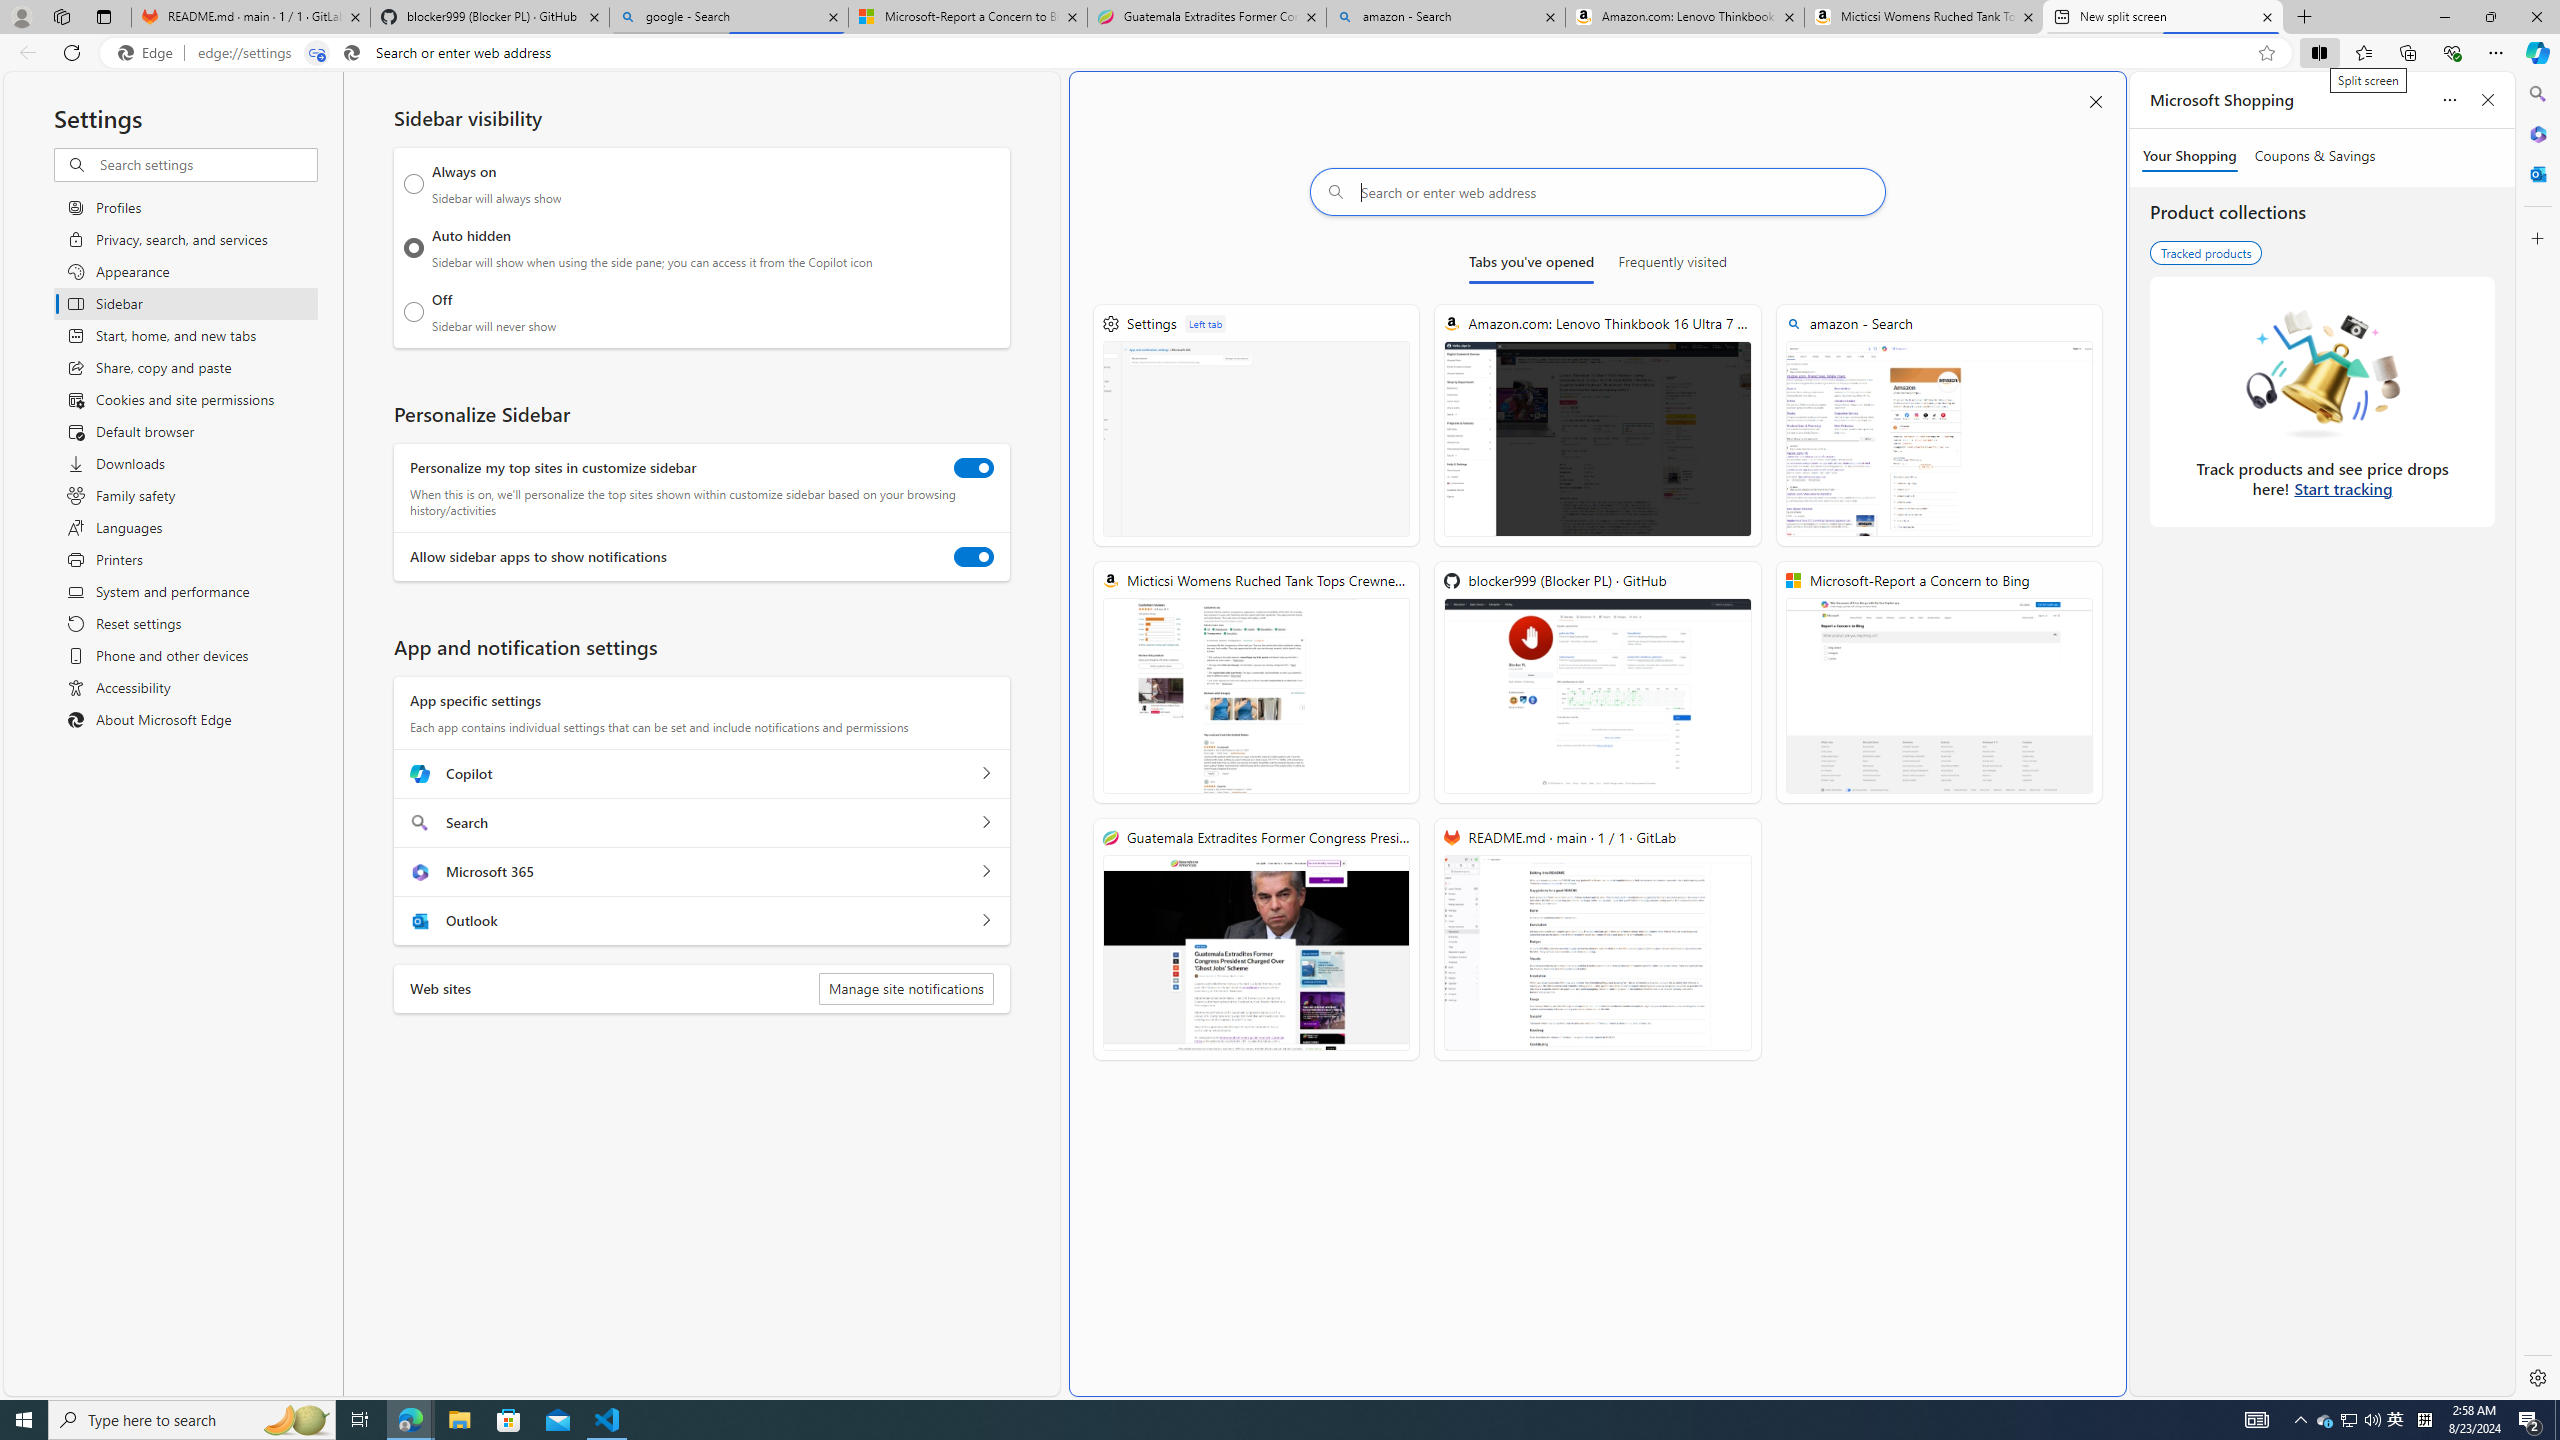  What do you see at coordinates (906, 989) in the screenshot?
I see `Manage site notifications` at bounding box center [906, 989].